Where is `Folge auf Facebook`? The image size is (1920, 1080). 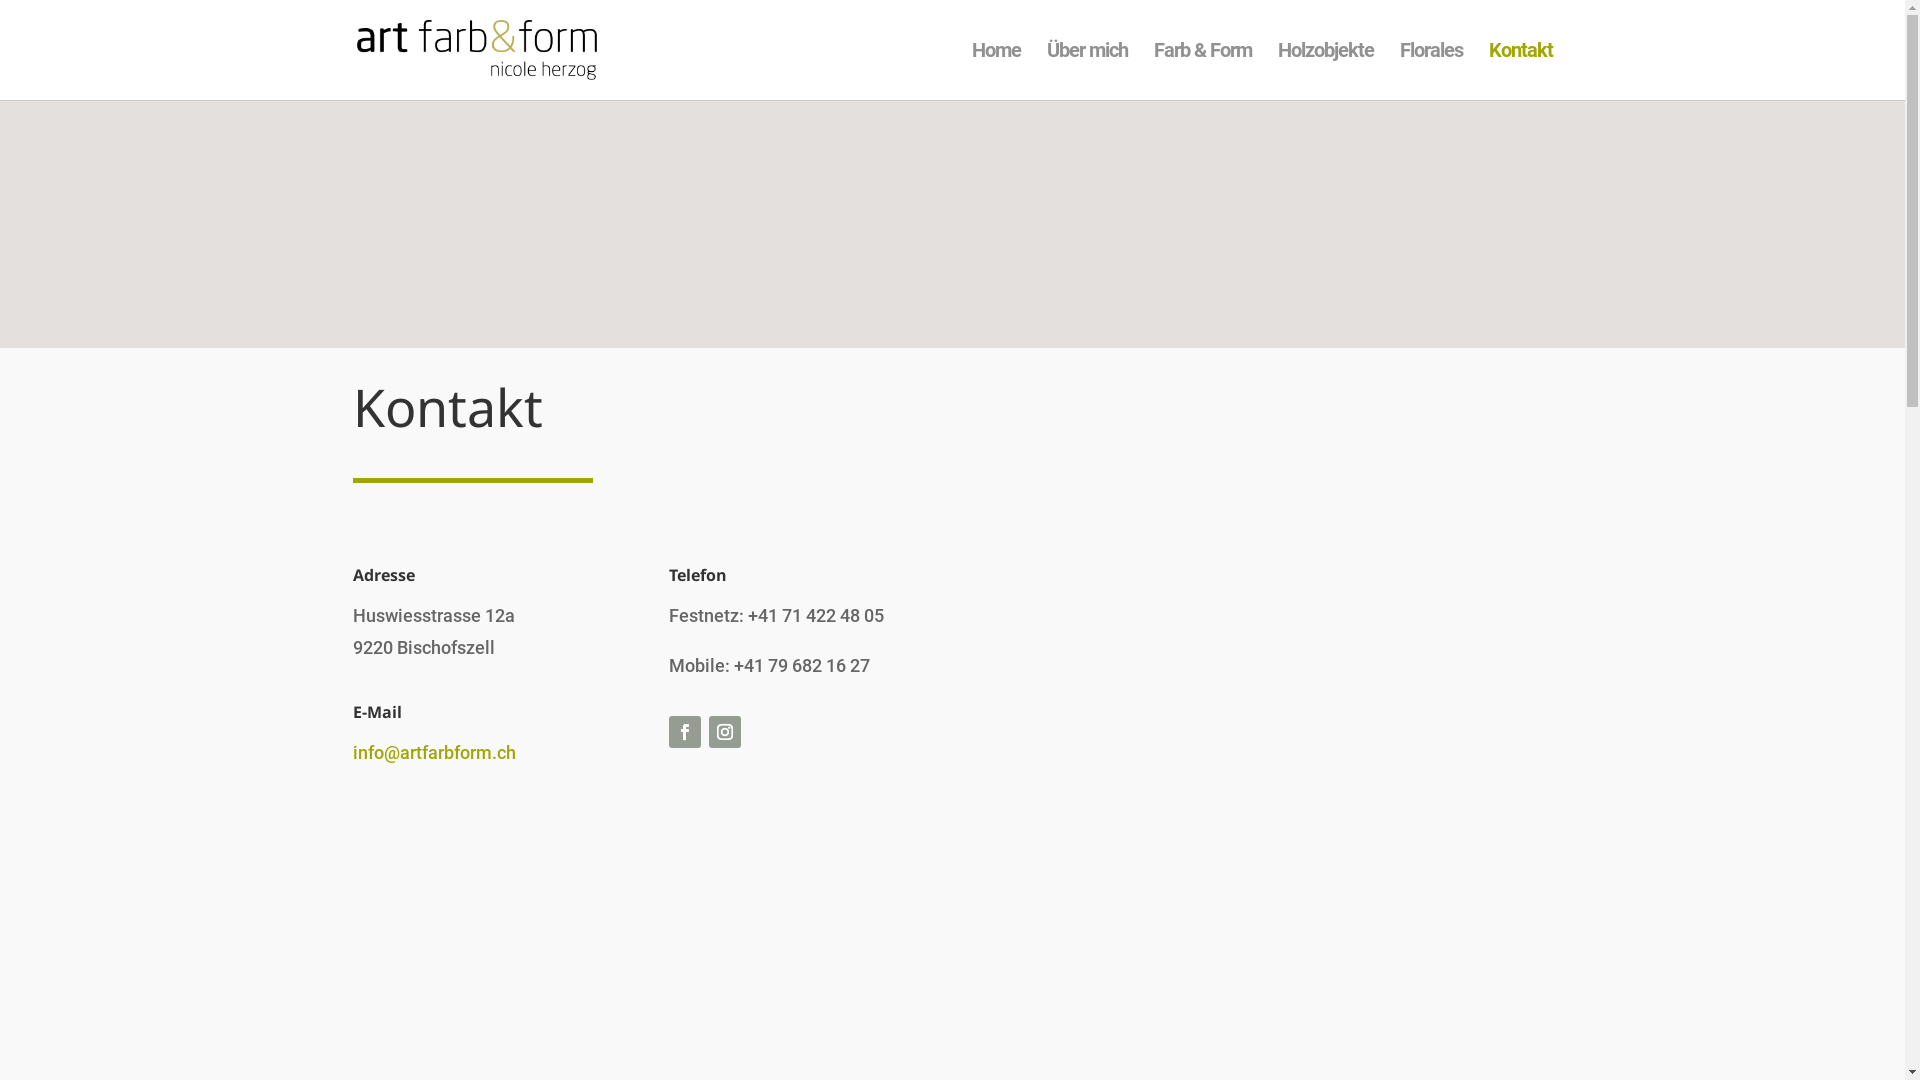 Folge auf Facebook is located at coordinates (685, 732).